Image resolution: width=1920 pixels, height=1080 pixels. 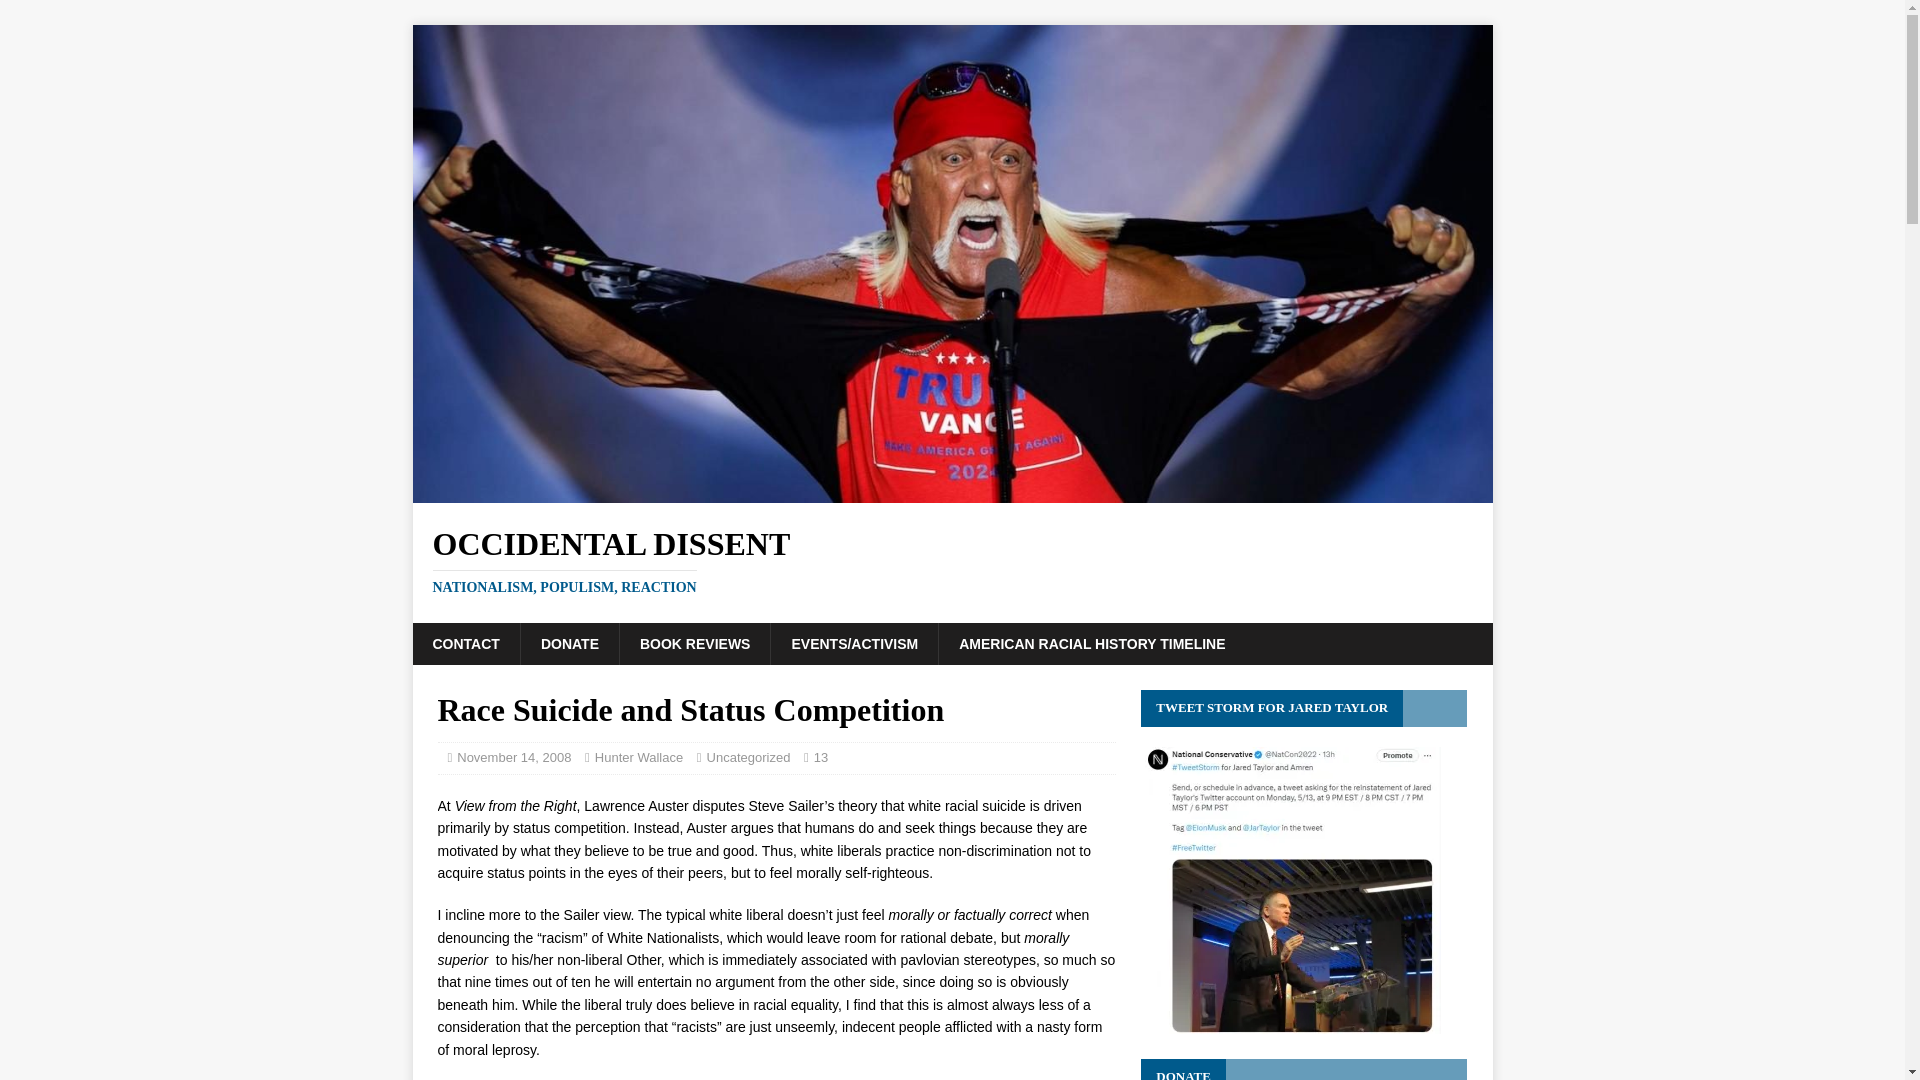 What do you see at coordinates (694, 644) in the screenshot?
I see `Occidental Dissent` at bounding box center [694, 644].